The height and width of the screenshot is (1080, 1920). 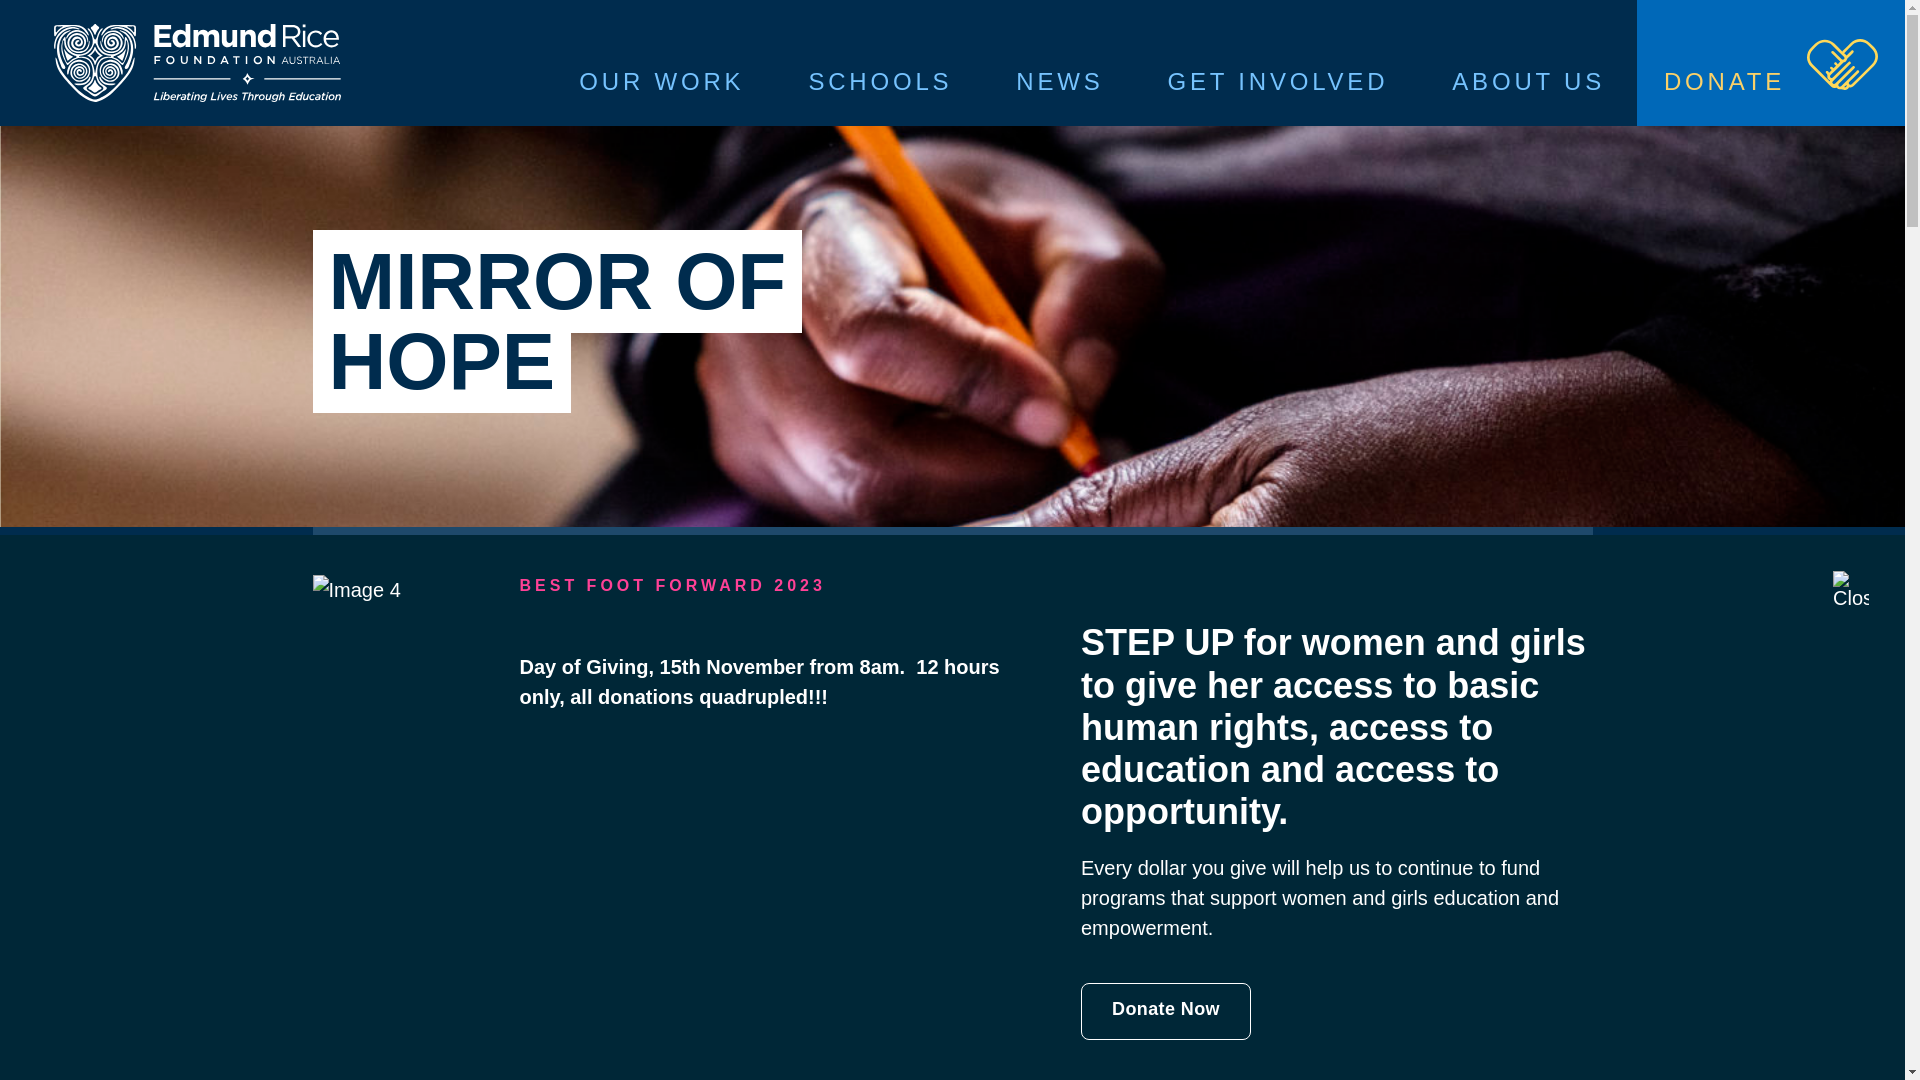 I want to click on ABOUT US, so click(x=1528, y=63).